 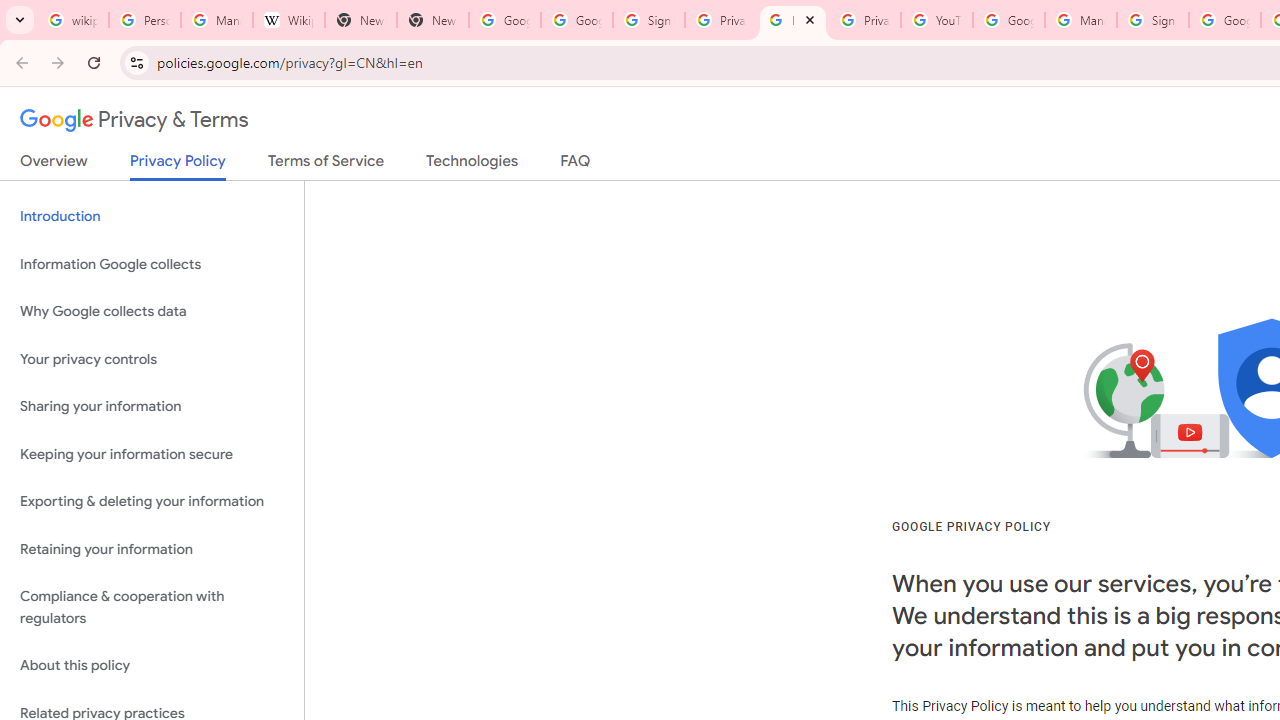 I want to click on FAQ, so click(x=576, y=165).